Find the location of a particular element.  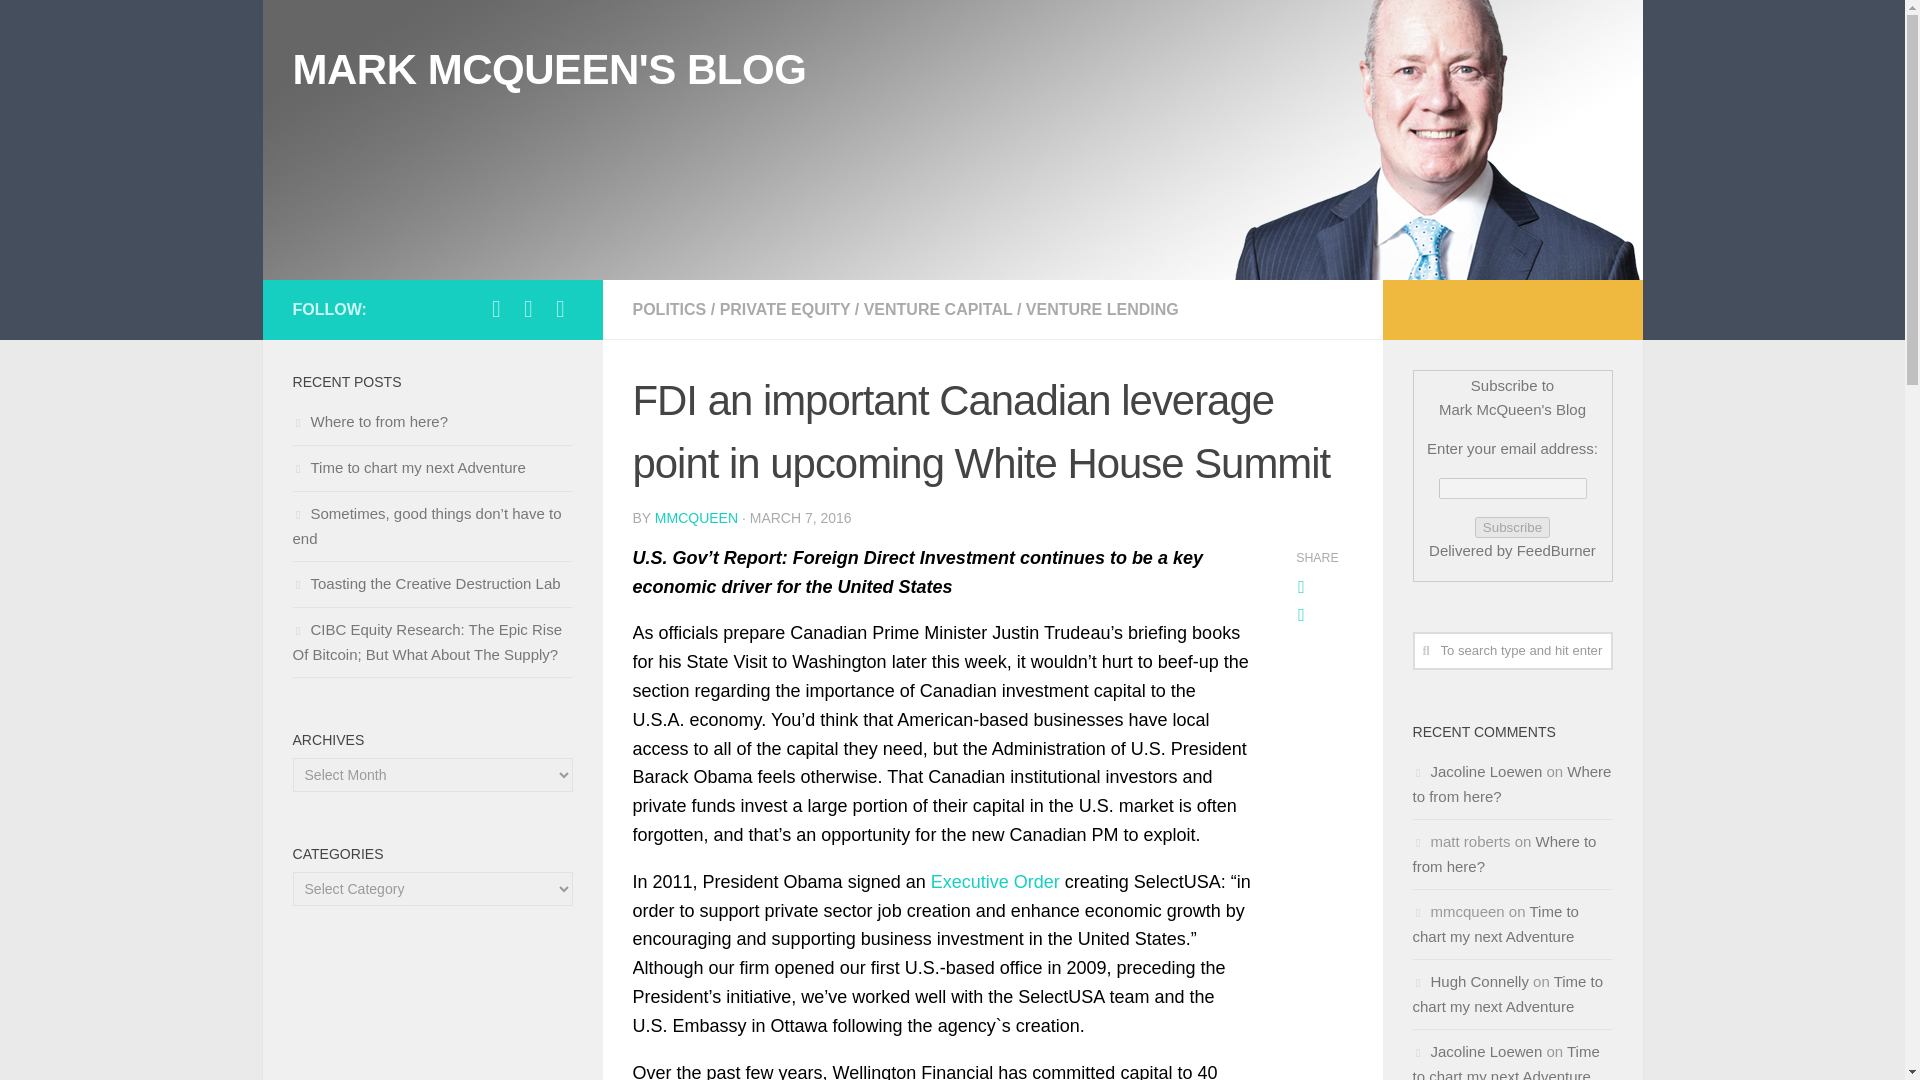

Executive Order is located at coordinates (995, 882).